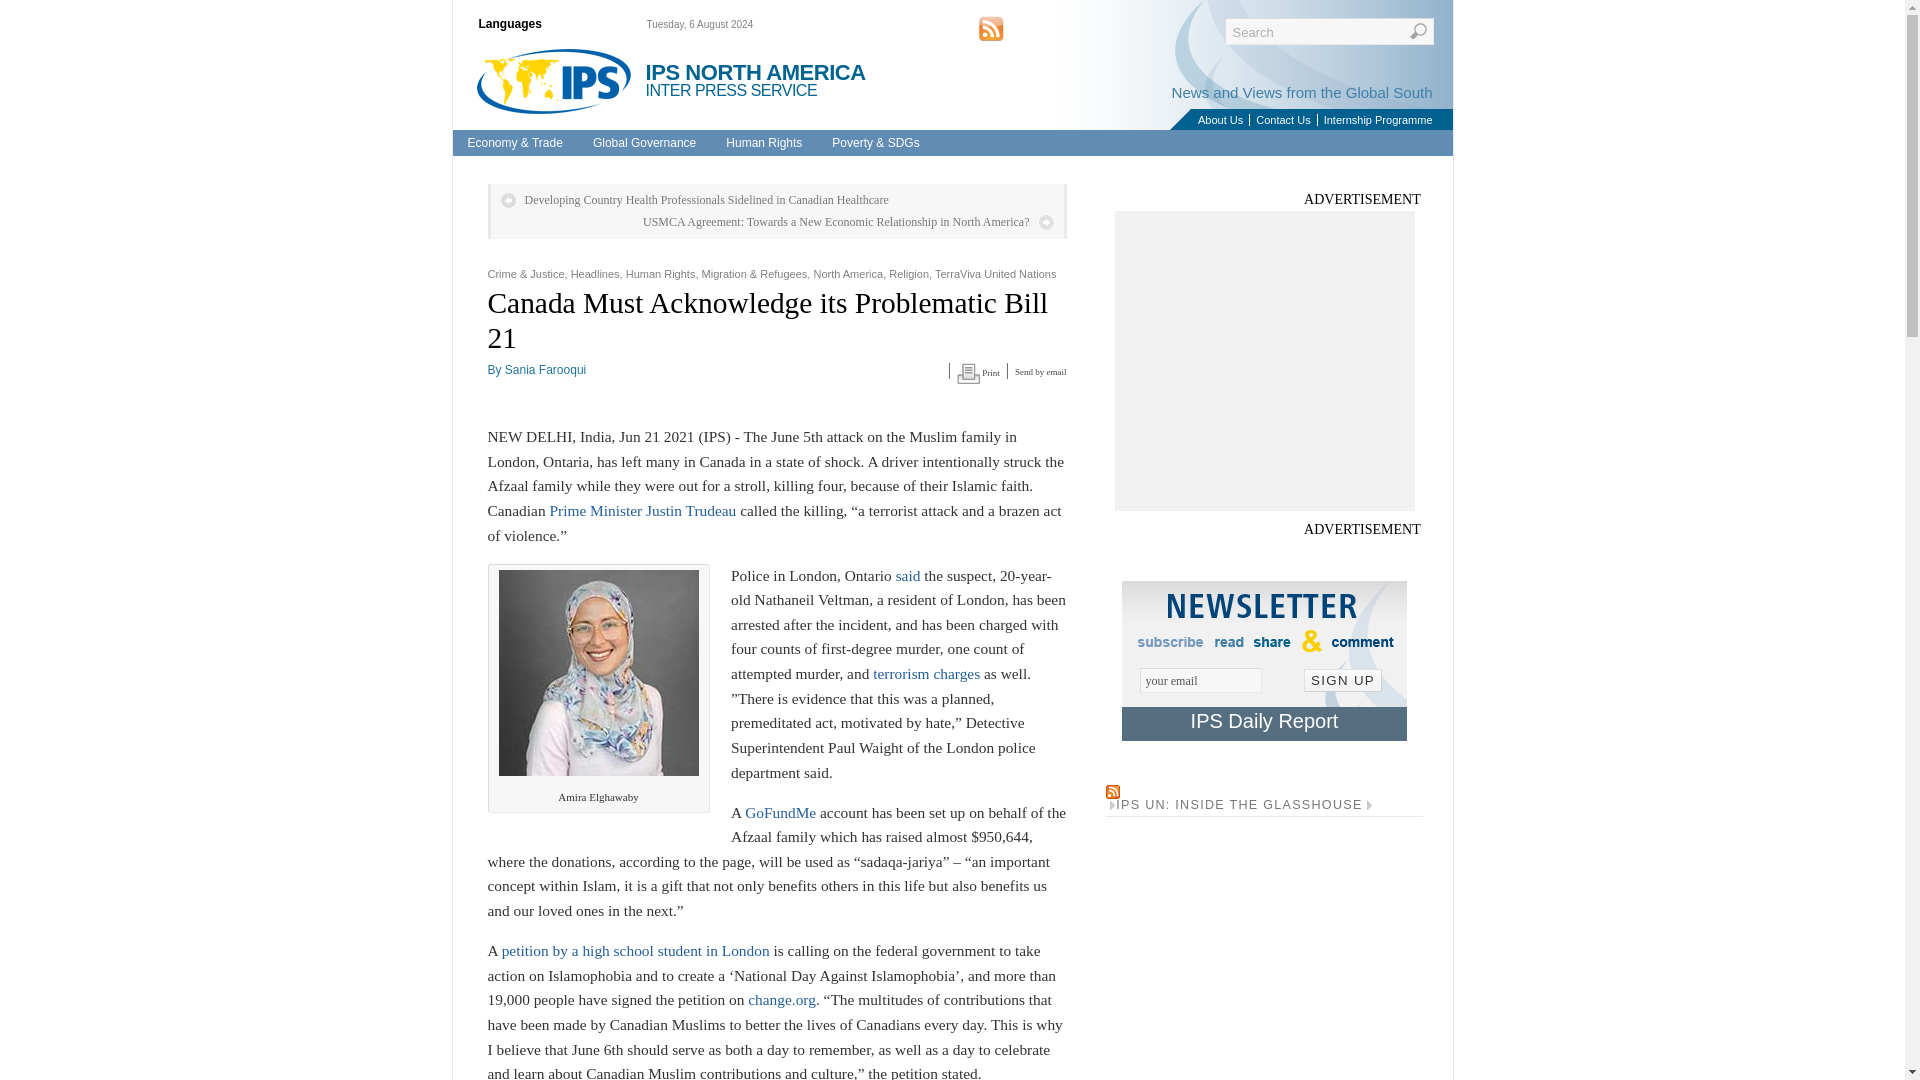 This screenshot has width=1920, height=1080. Describe the element at coordinates (1282, 120) in the screenshot. I see `Contact Us` at that location.